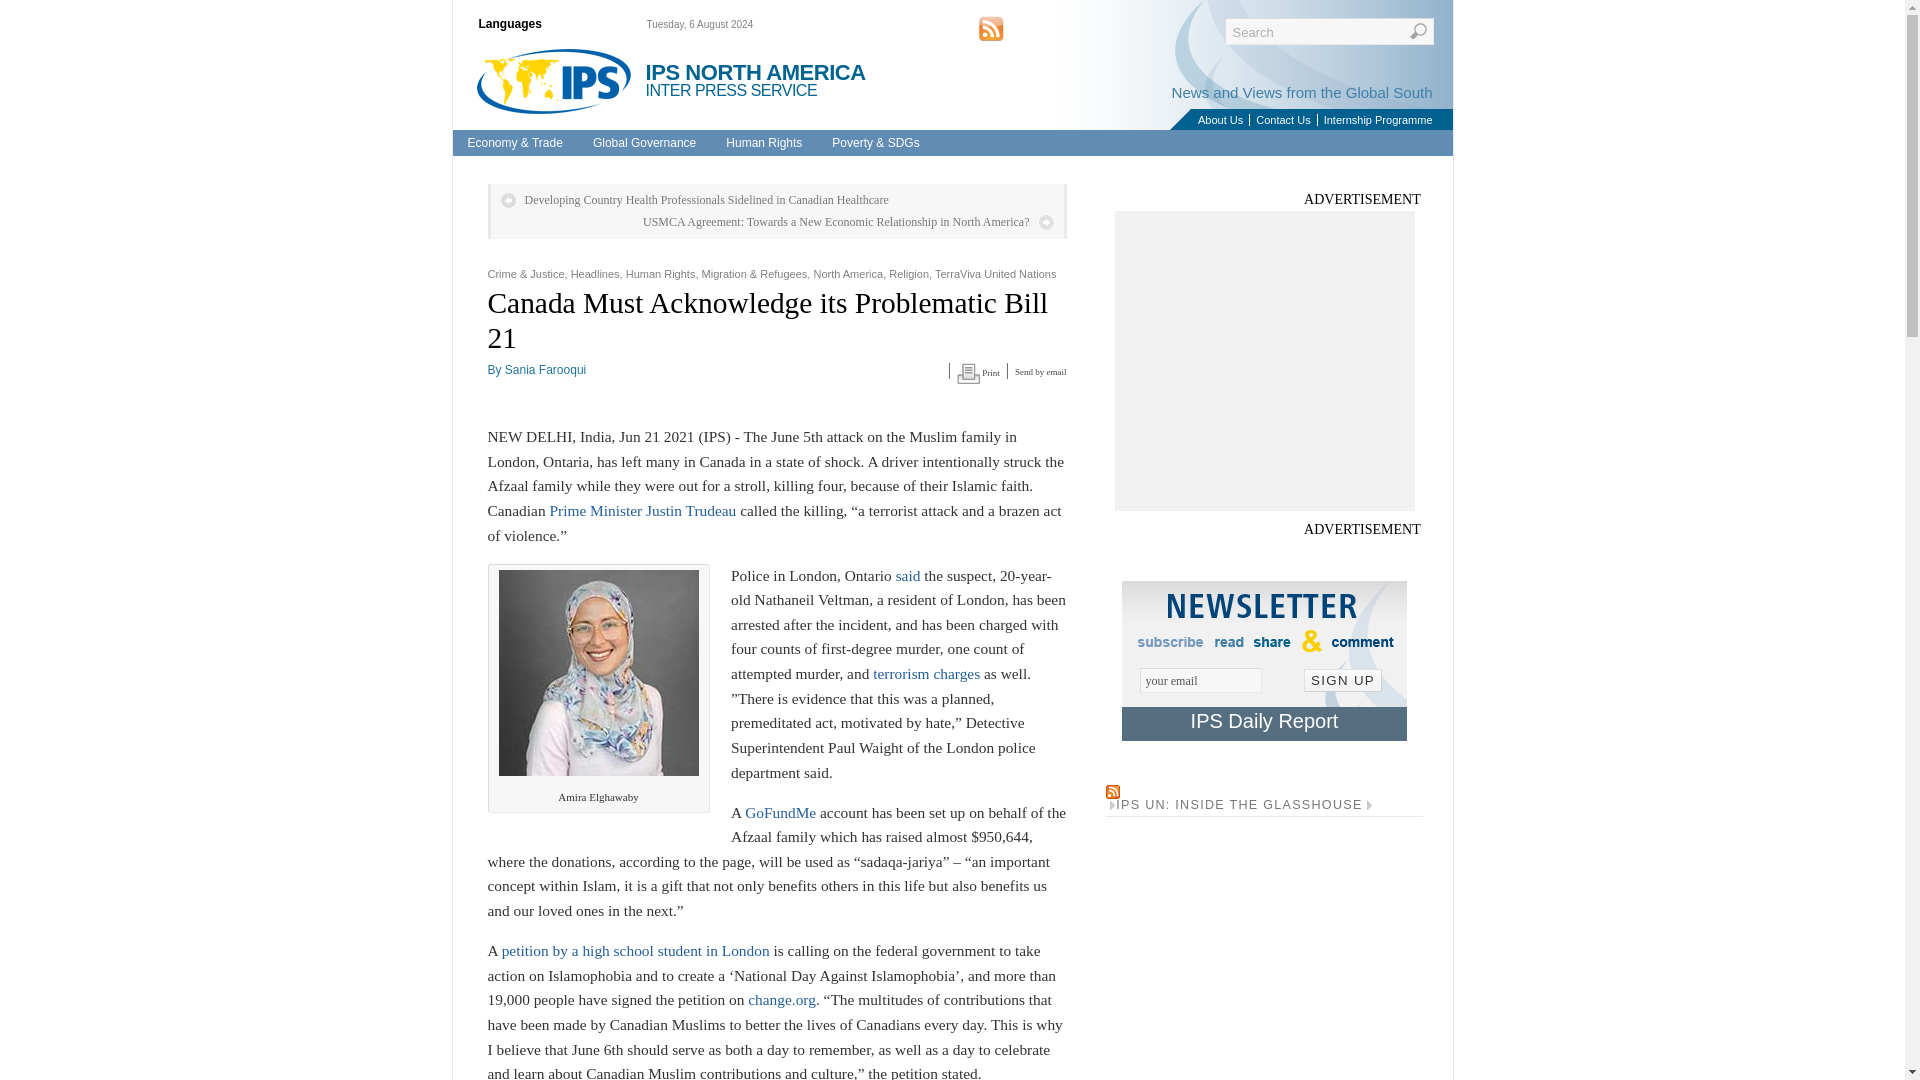 This screenshot has width=1920, height=1080. Describe the element at coordinates (1282, 120) in the screenshot. I see `Contact Us` at that location.